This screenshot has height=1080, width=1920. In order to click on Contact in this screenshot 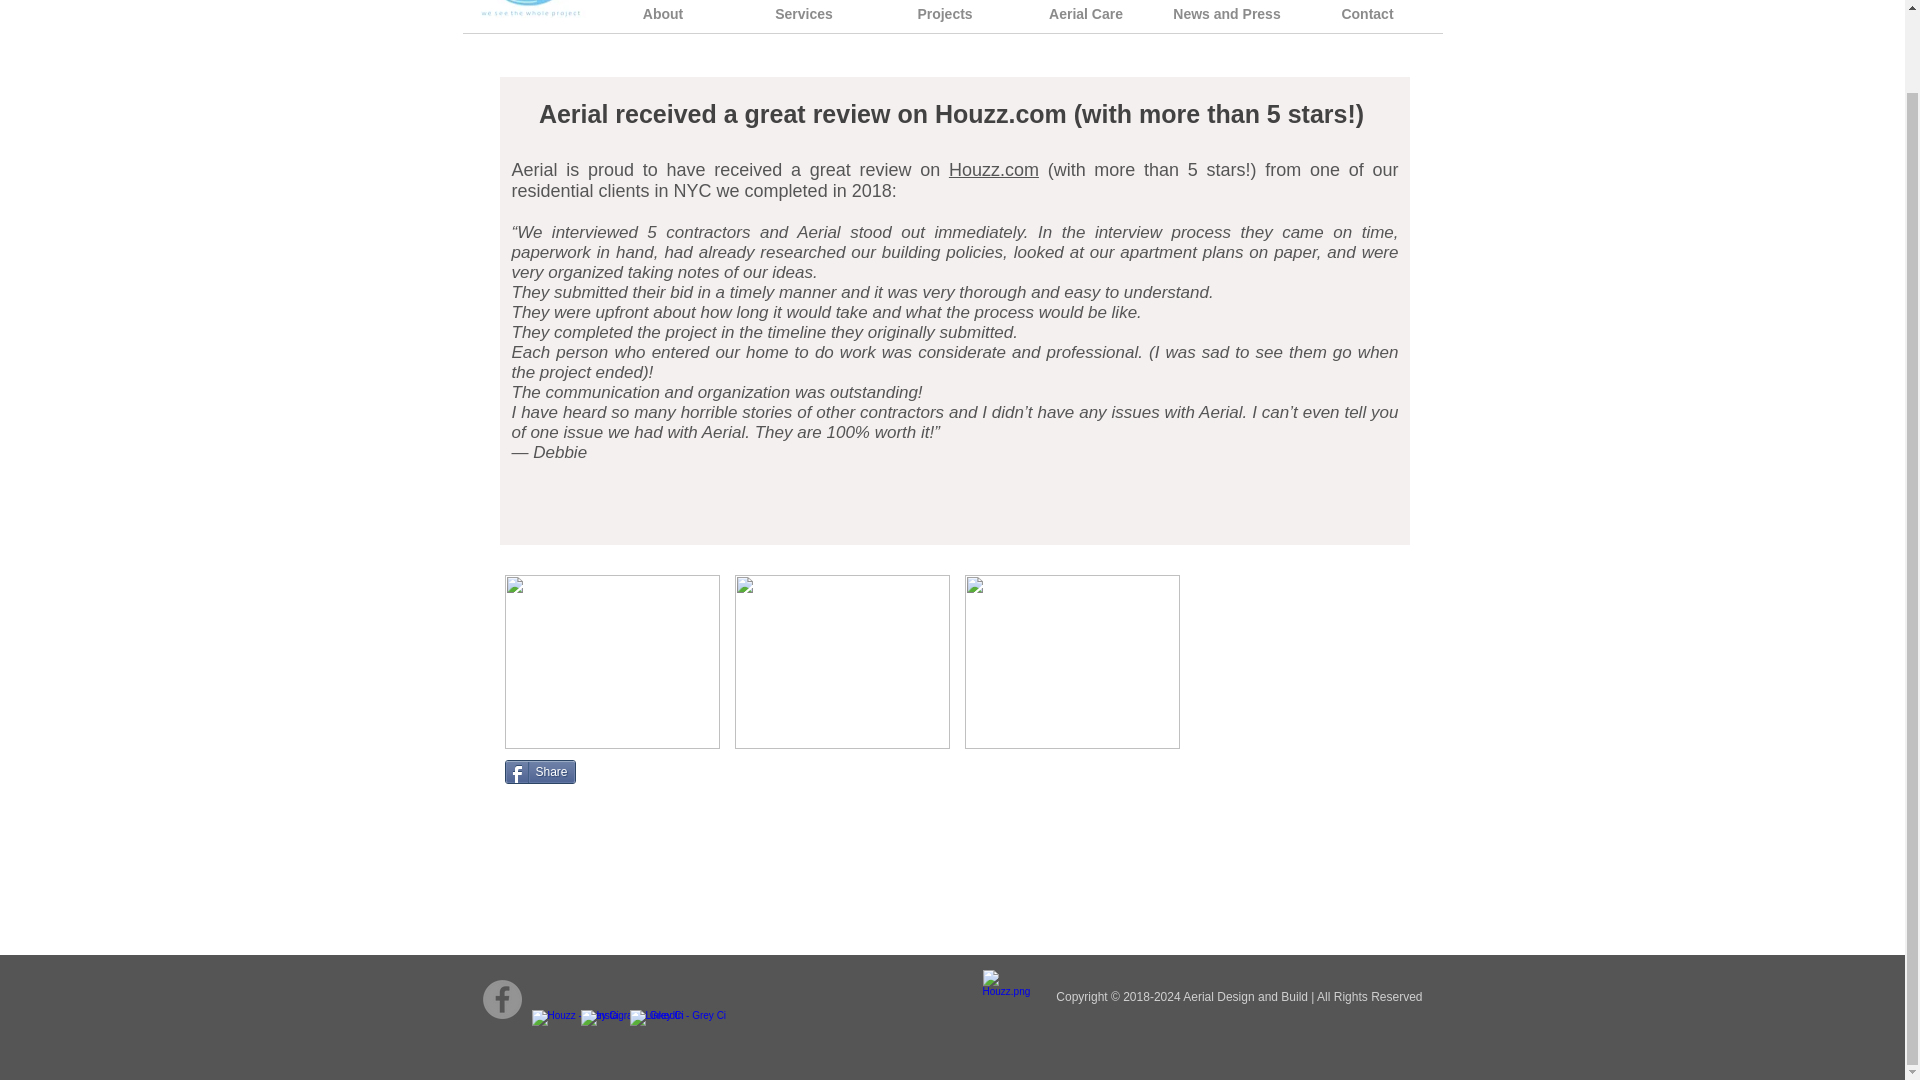, I will do `click(1368, 22)`.